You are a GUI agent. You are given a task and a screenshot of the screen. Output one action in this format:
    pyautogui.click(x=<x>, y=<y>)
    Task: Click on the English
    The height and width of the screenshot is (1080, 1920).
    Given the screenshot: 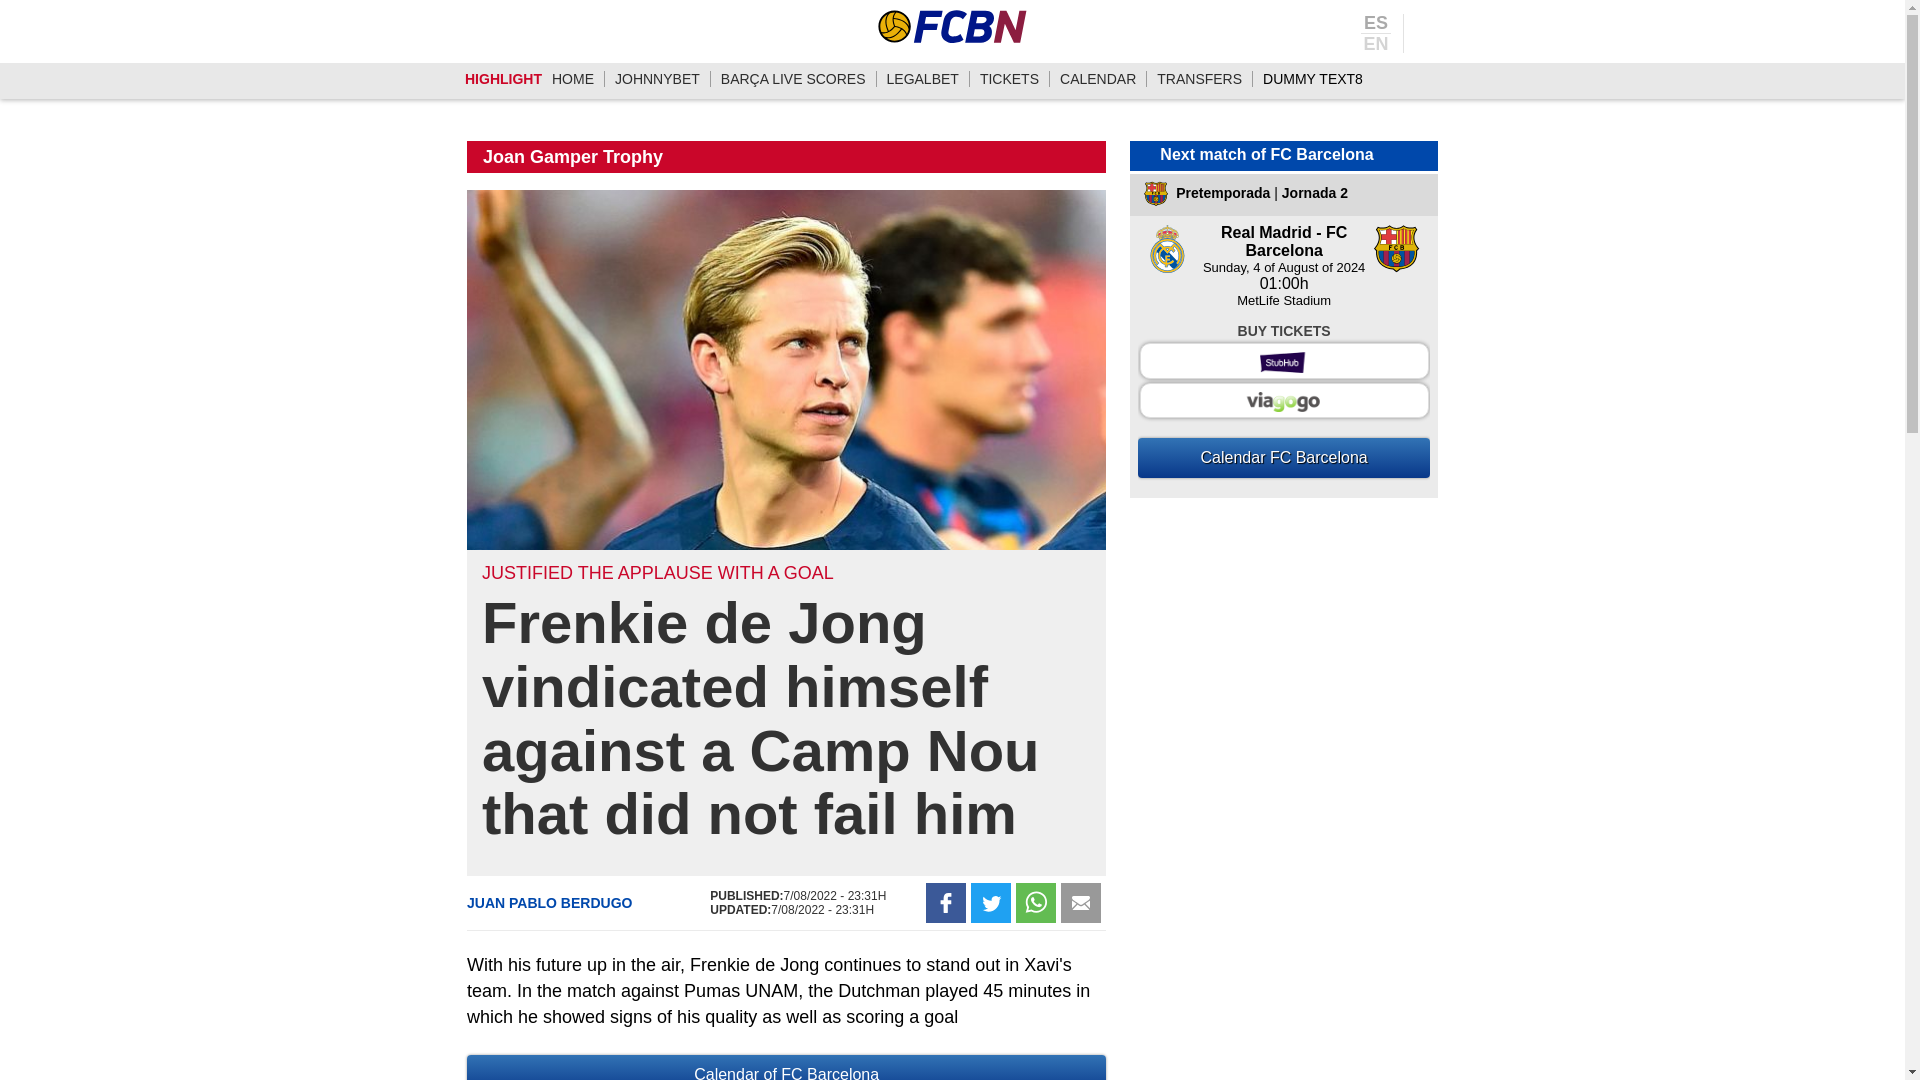 What is the action you would take?
    pyautogui.click(x=1376, y=42)
    